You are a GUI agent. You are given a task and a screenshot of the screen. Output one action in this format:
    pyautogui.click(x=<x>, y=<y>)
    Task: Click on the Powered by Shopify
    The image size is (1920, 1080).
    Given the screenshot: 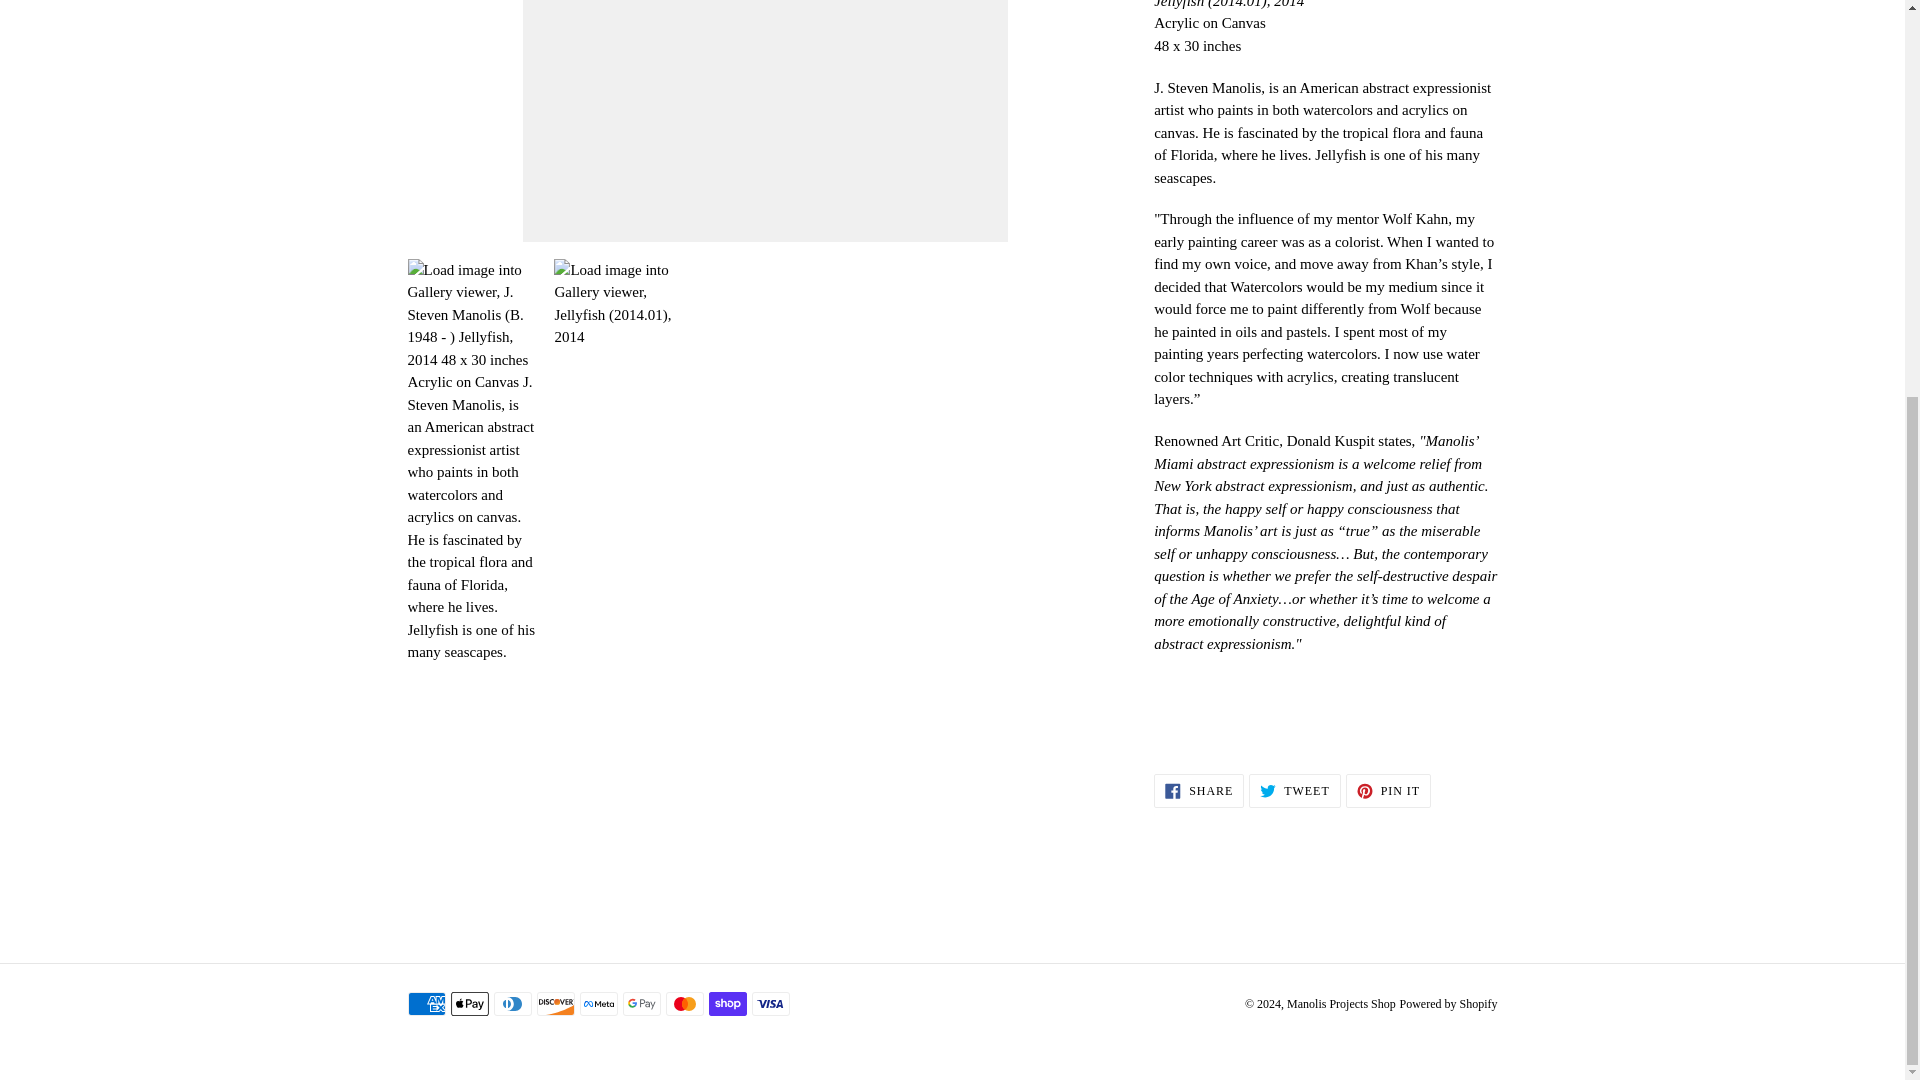 What is the action you would take?
    pyautogui.click(x=1198, y=790)
    